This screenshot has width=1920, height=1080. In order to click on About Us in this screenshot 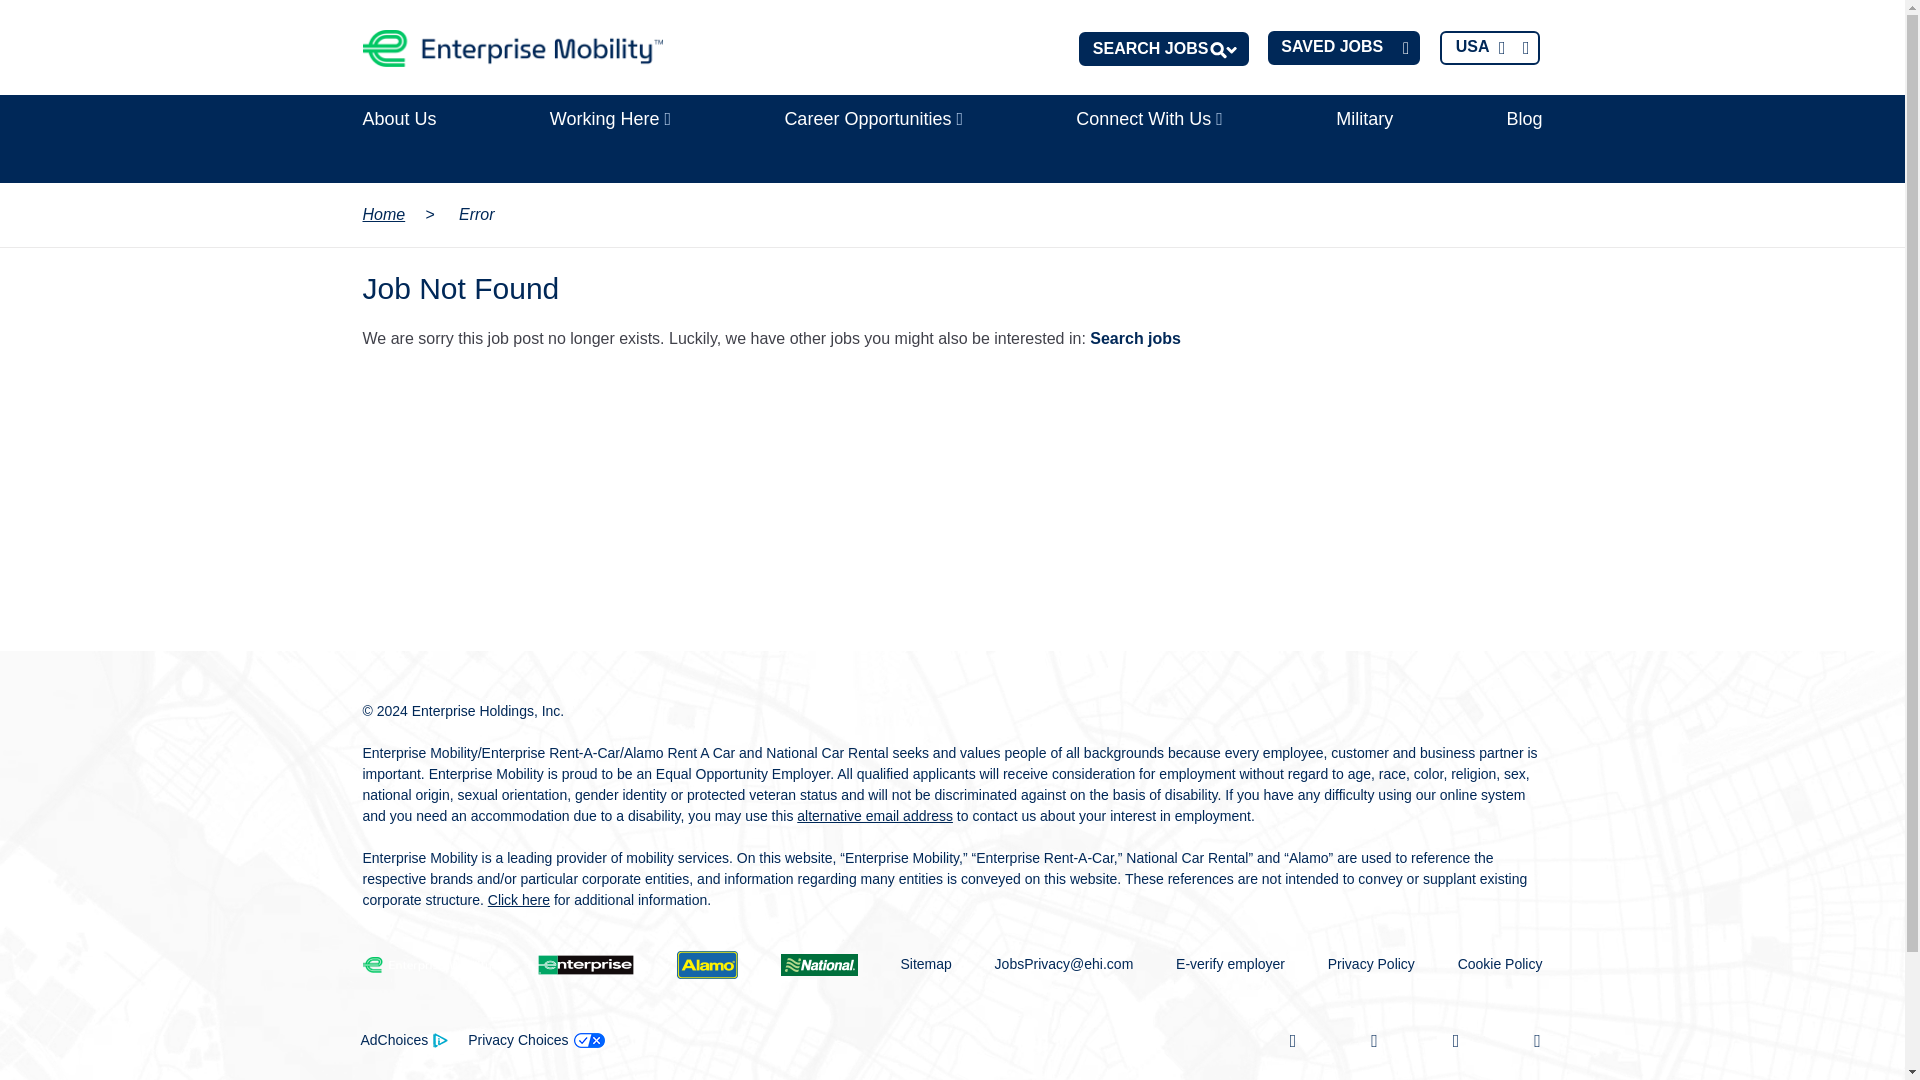, I will do `click(398, 119)`.